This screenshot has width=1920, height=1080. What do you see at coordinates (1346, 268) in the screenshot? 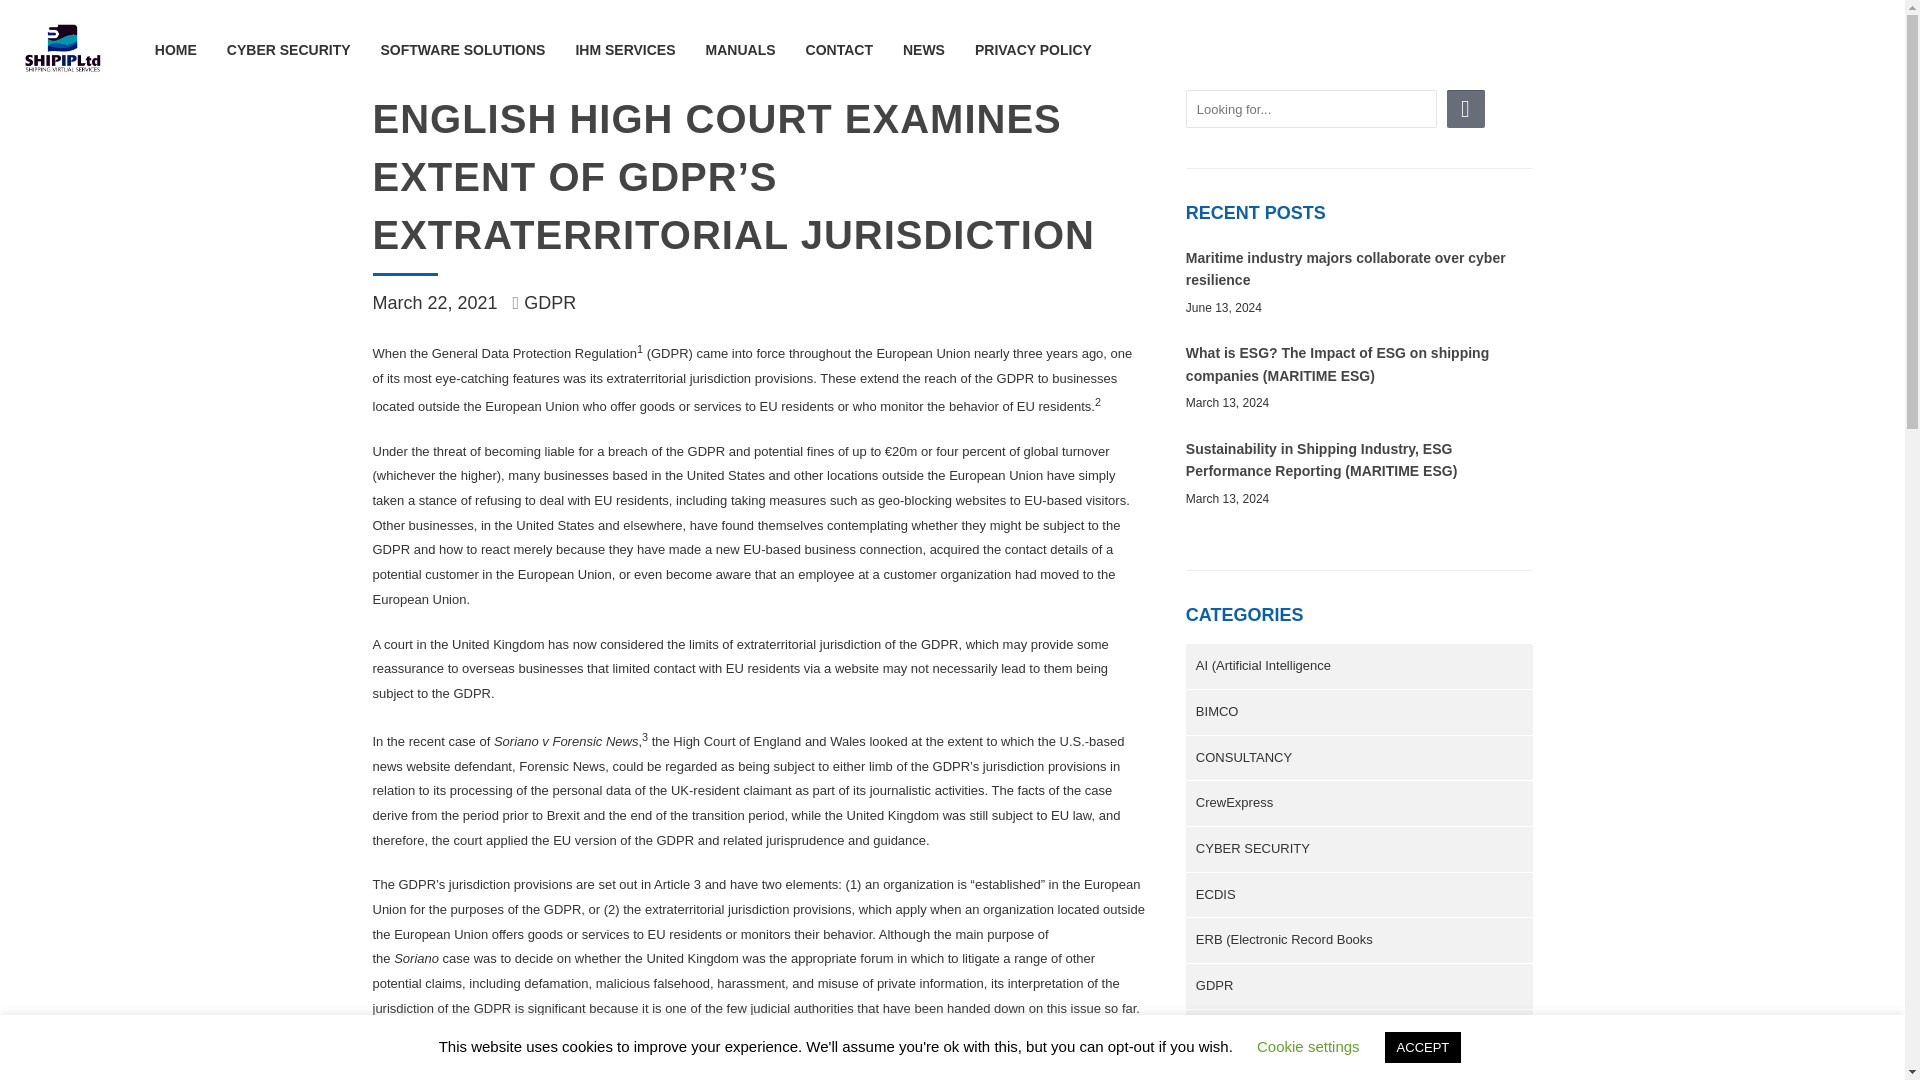
I see `Maritime industry majors collaborate over cyber resilience` at bounding box center [1346, 268].